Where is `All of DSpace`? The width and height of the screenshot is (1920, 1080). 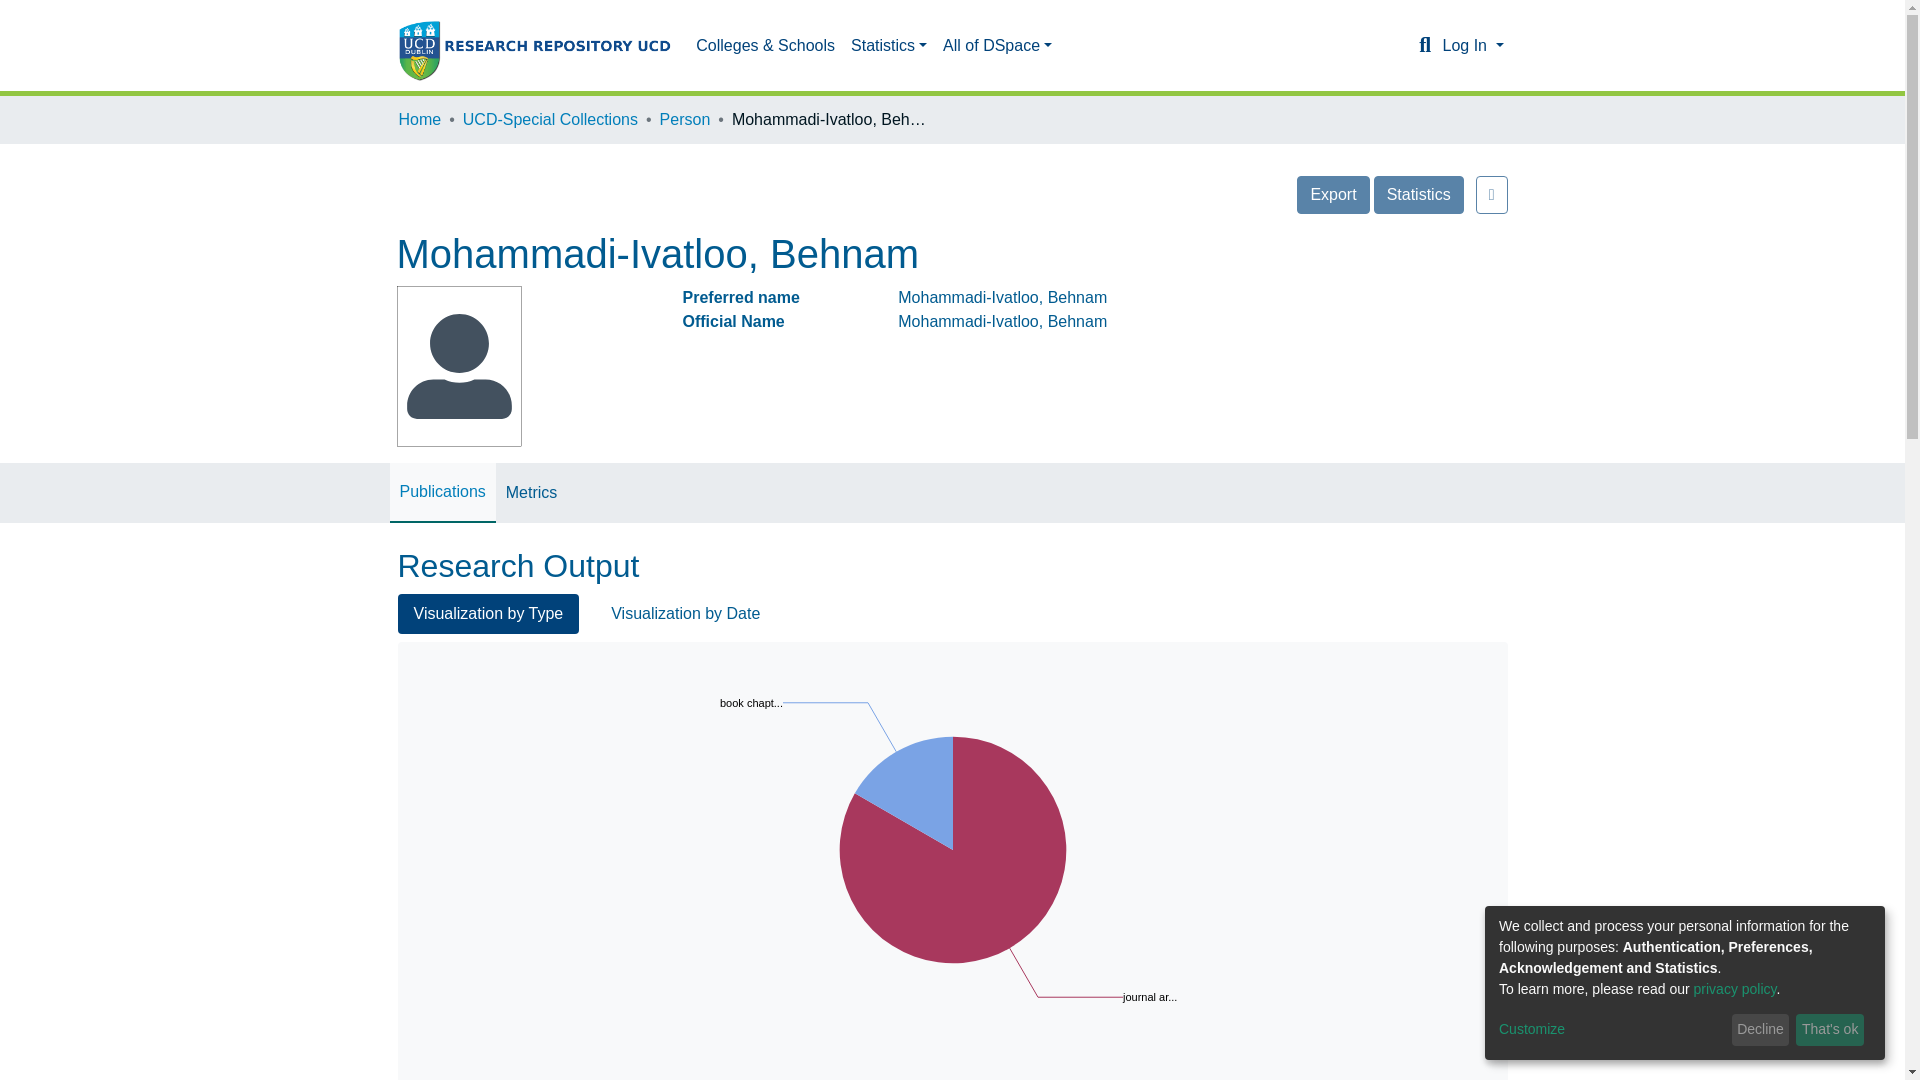 All of DSpace is located at coordinates (685, 614).